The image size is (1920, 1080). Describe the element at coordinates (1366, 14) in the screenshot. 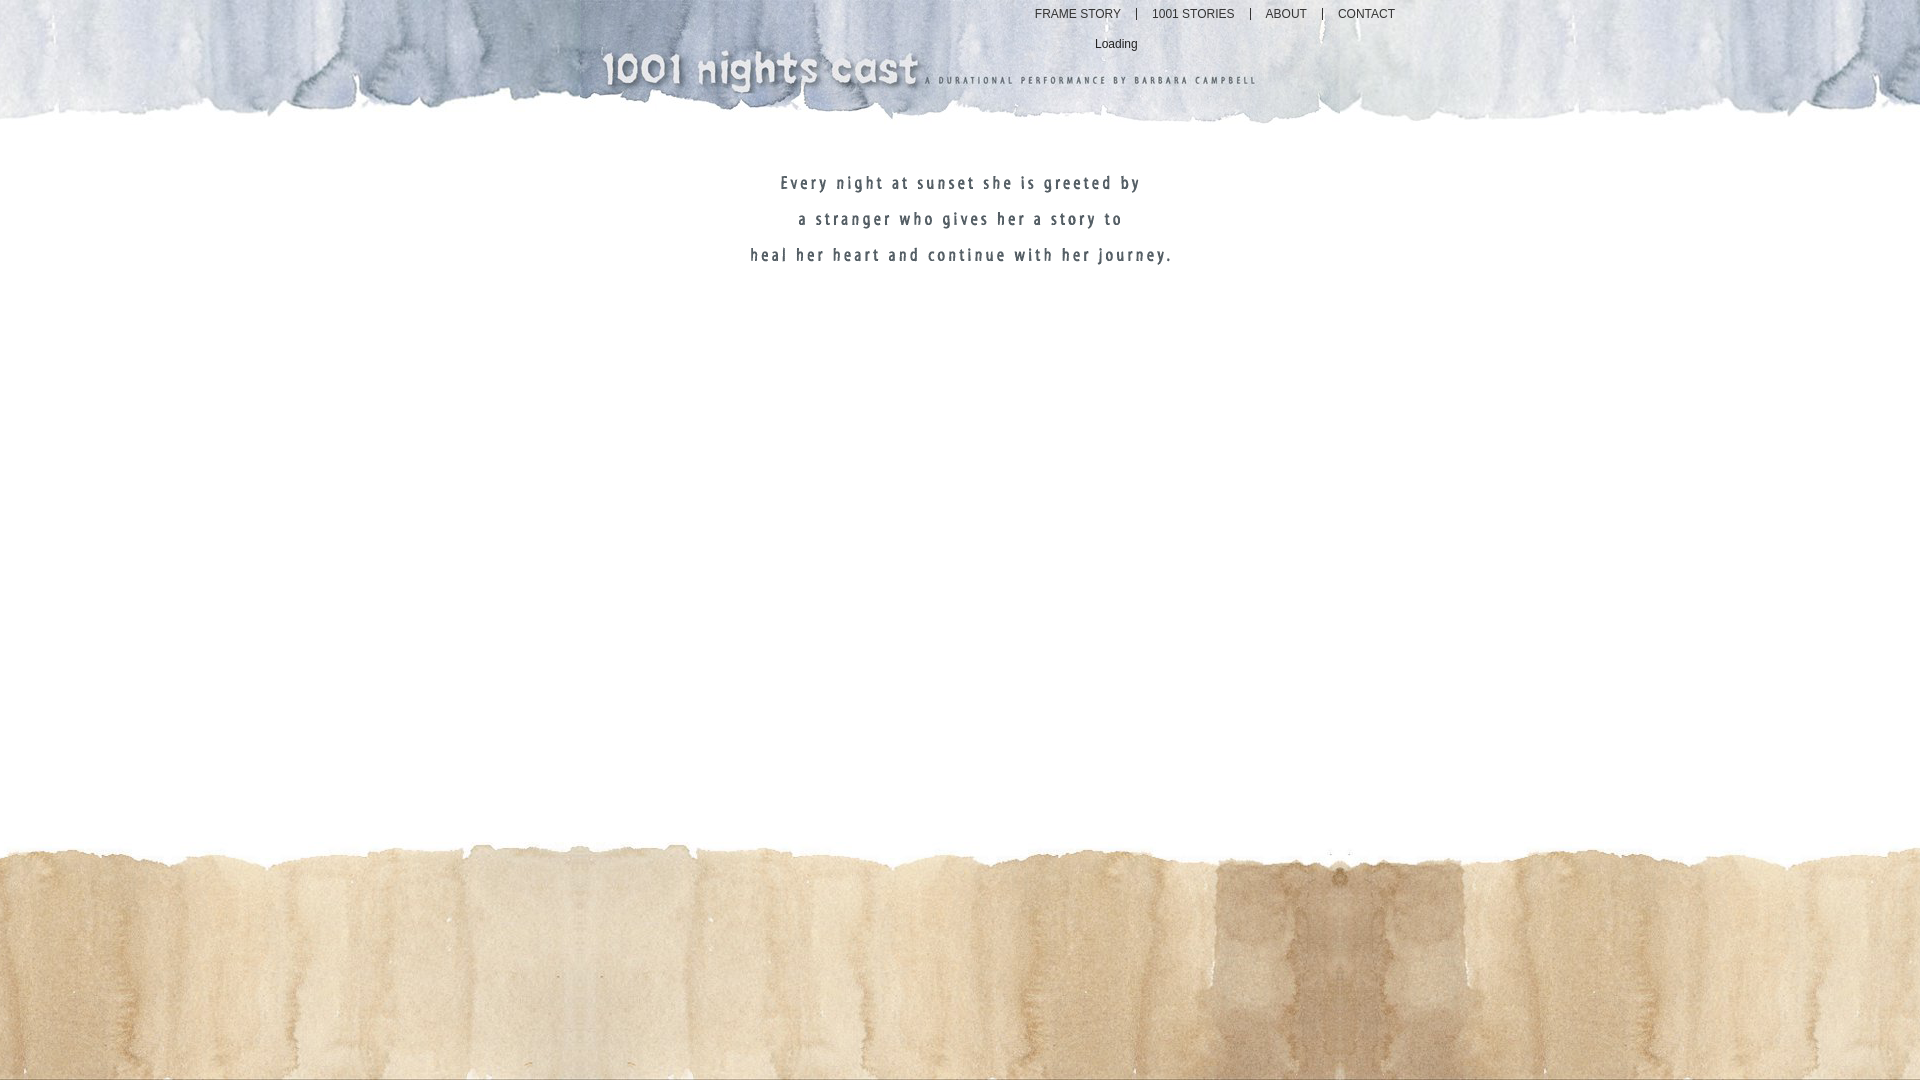

I see `CONTACT` at that location.